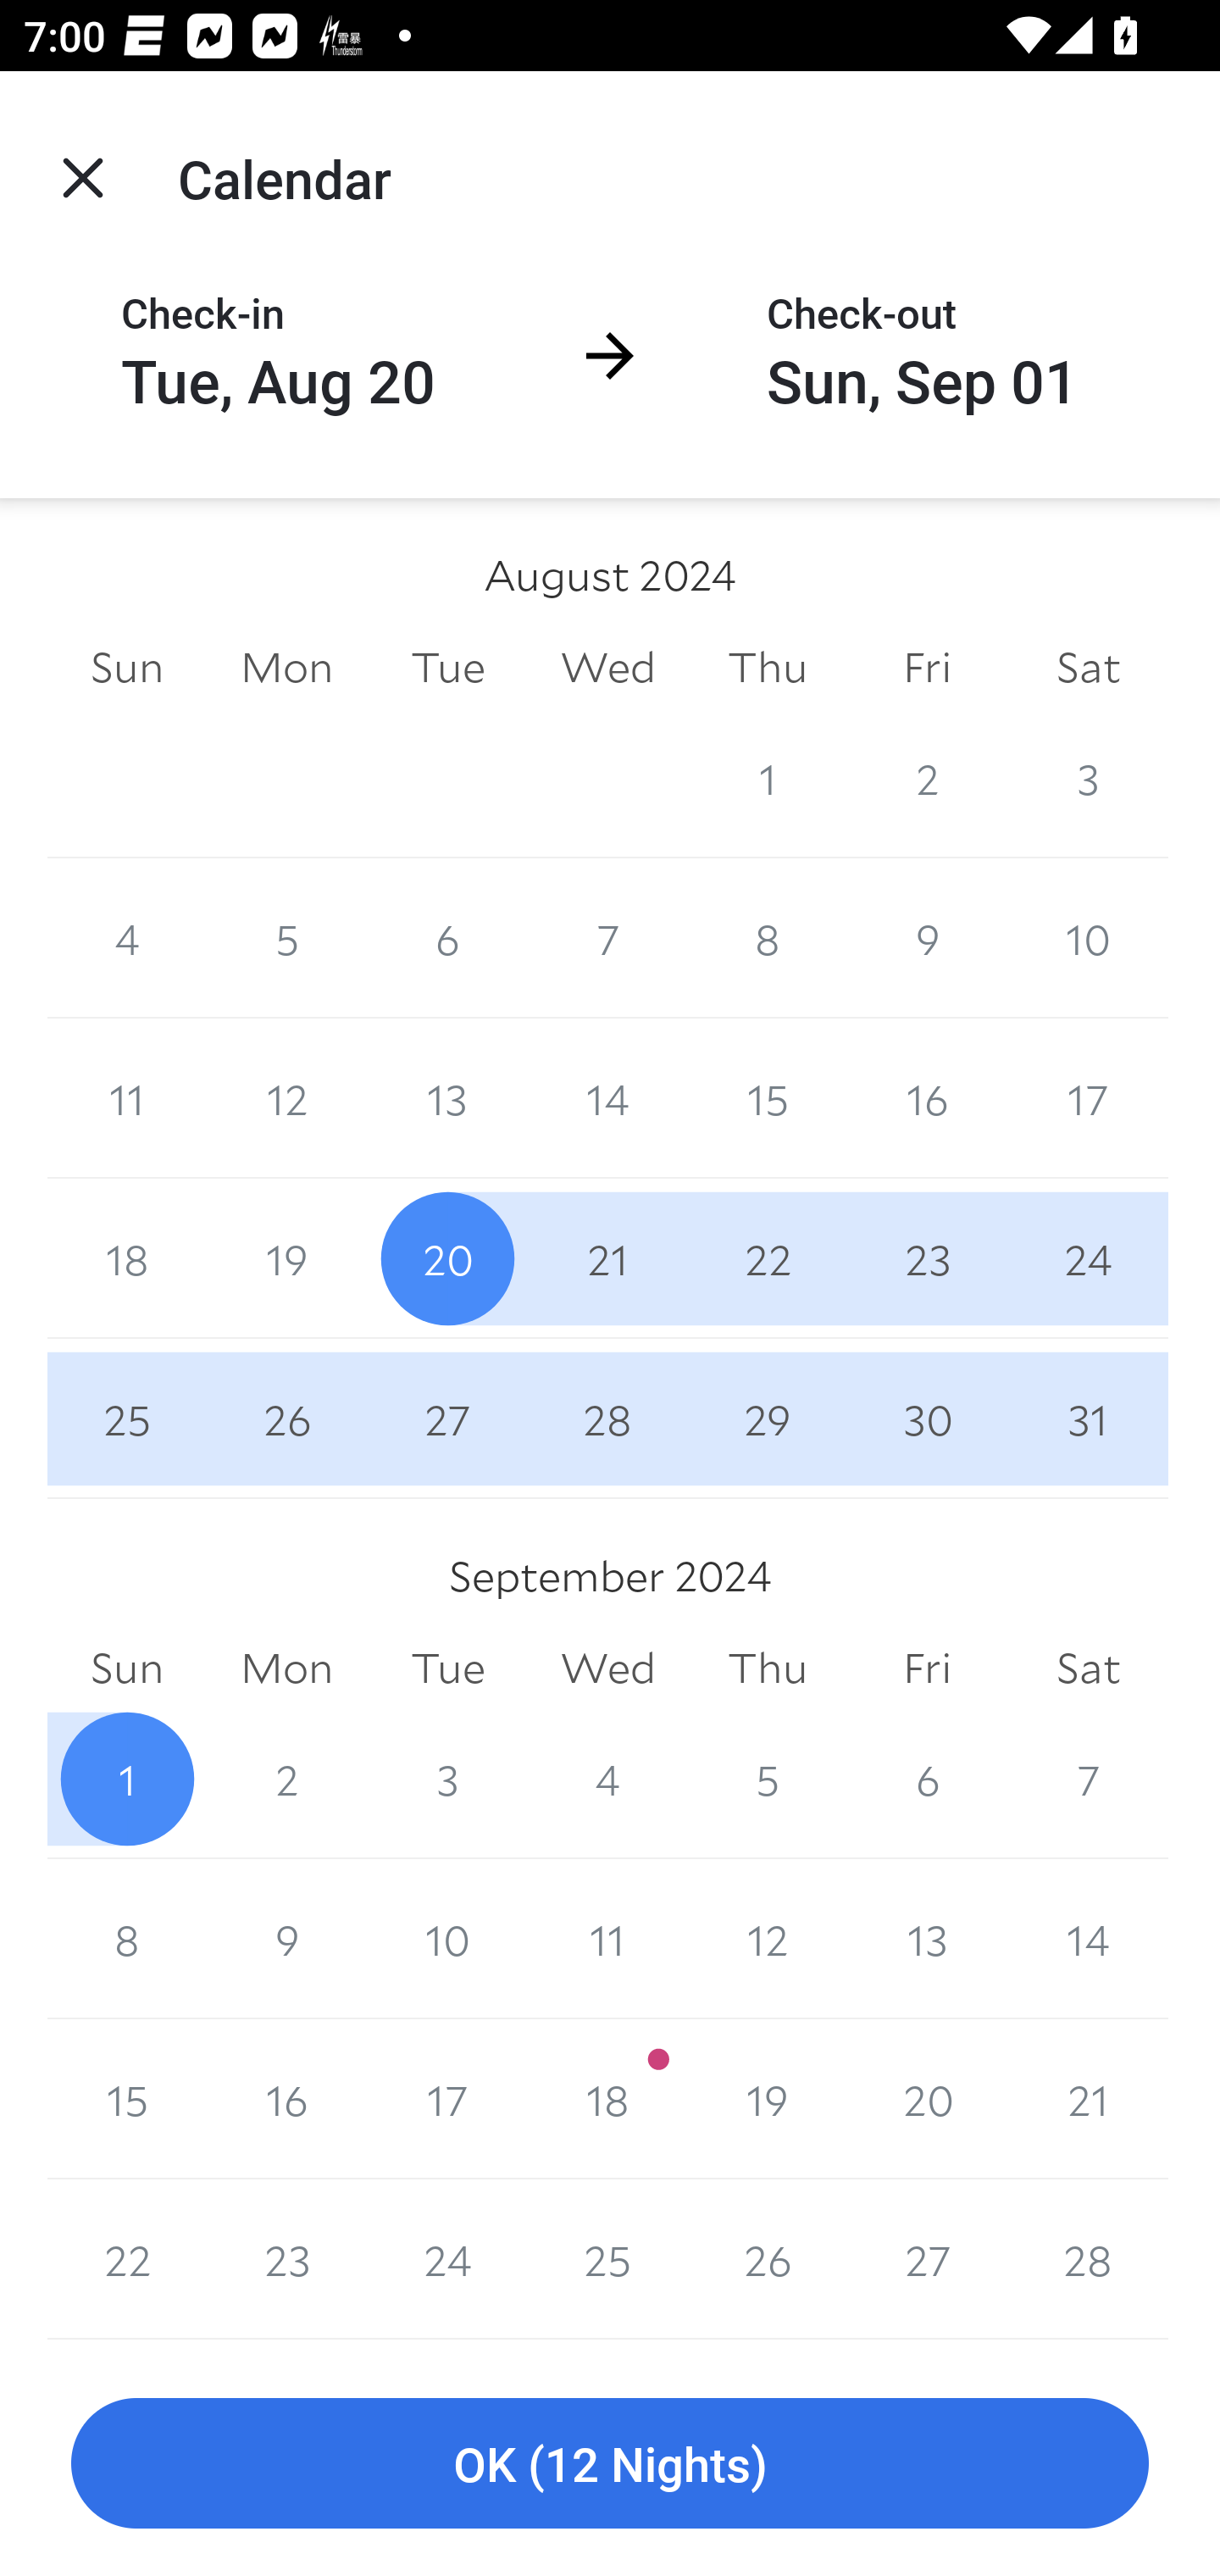 The height and width of the screenshot is (2576, 1220). I want to click on 25 25 August 2024, so click(127, 1418).